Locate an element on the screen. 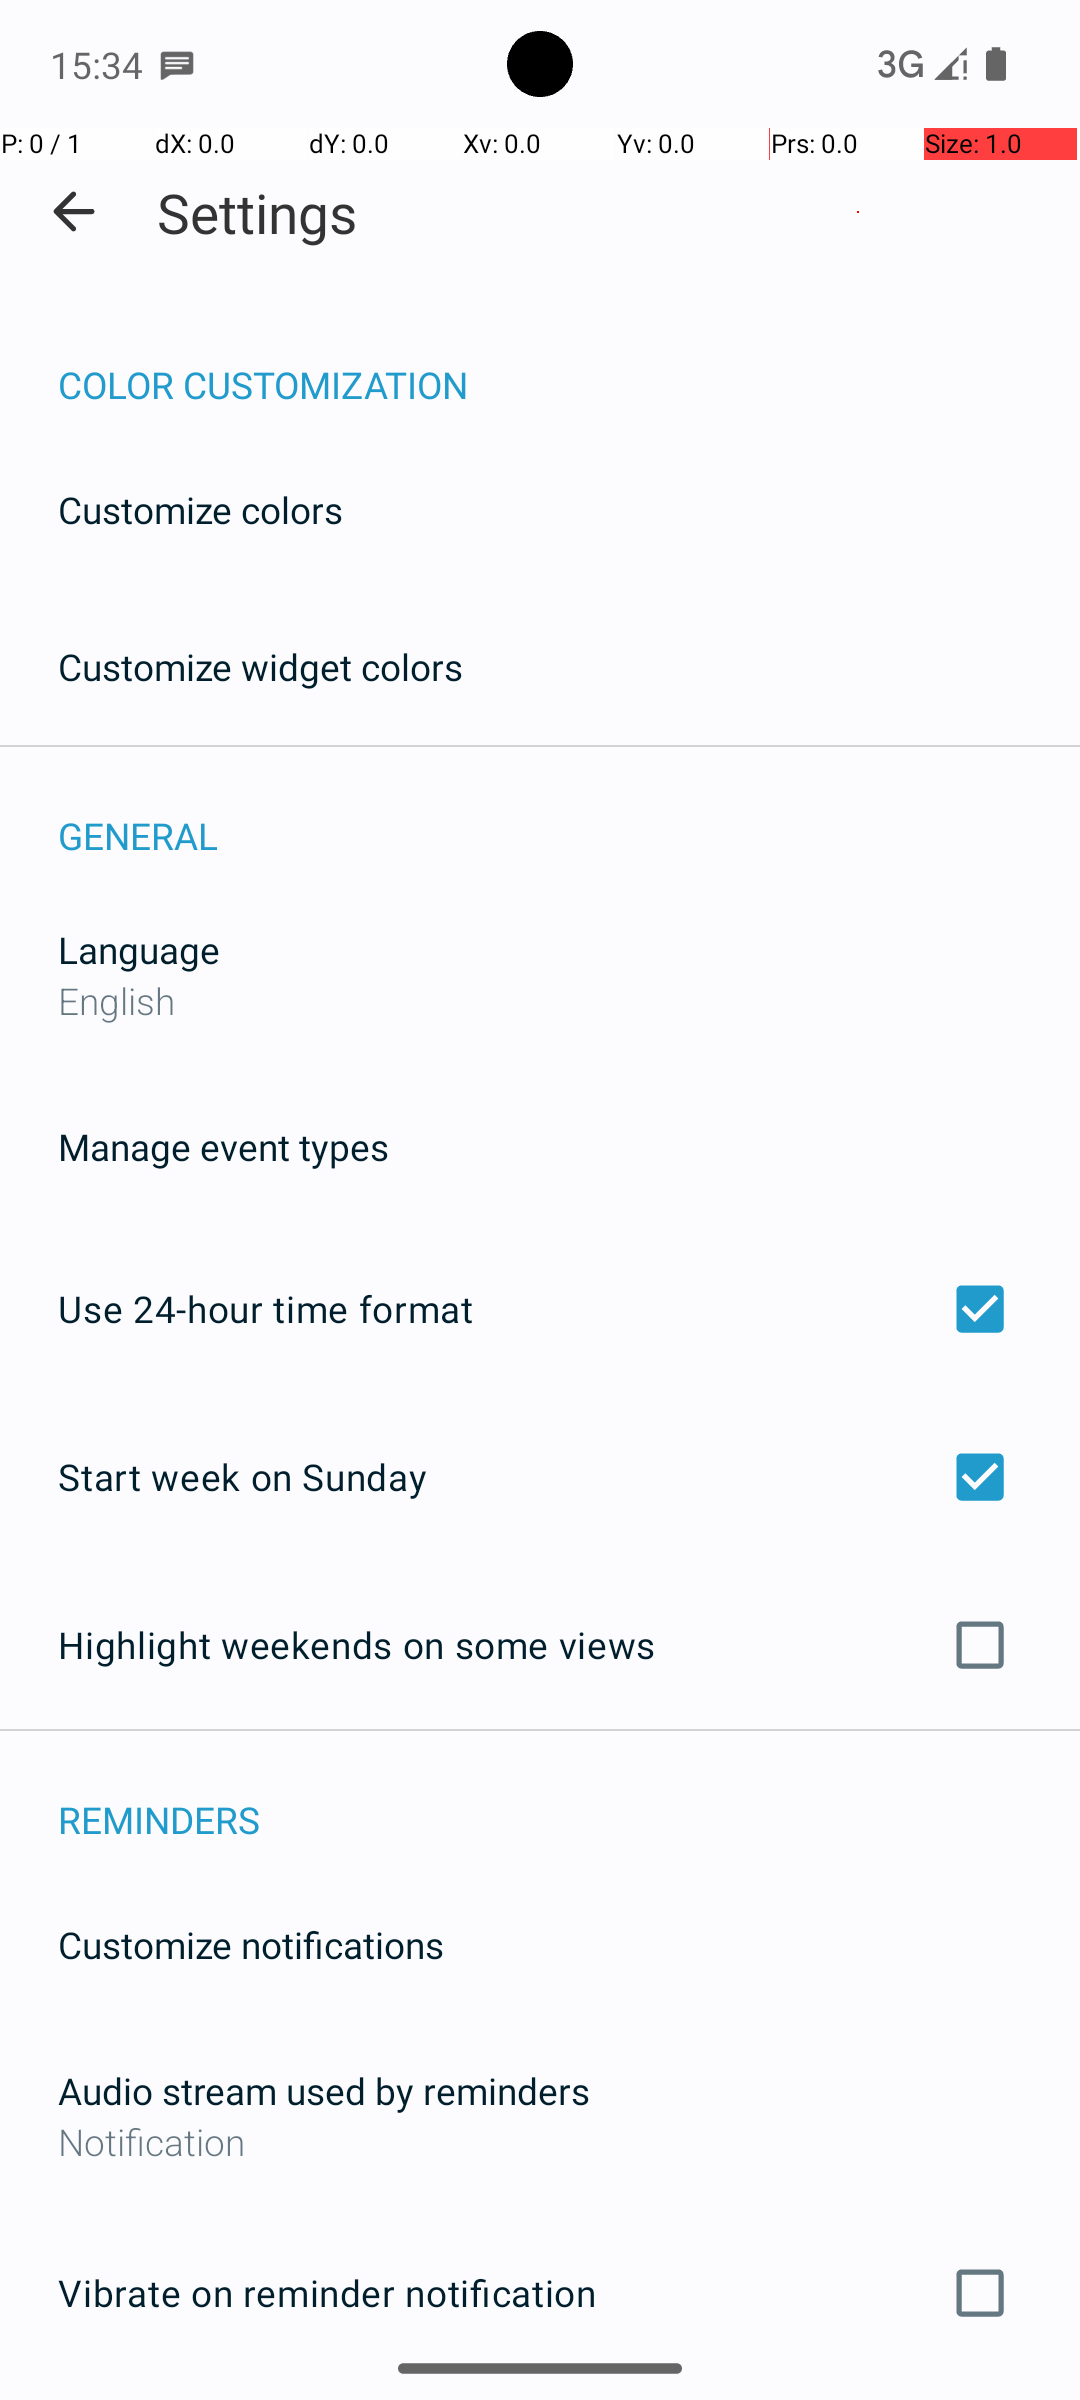  COLOR CUSTOMIZATION is located at coordinates (569, 364).